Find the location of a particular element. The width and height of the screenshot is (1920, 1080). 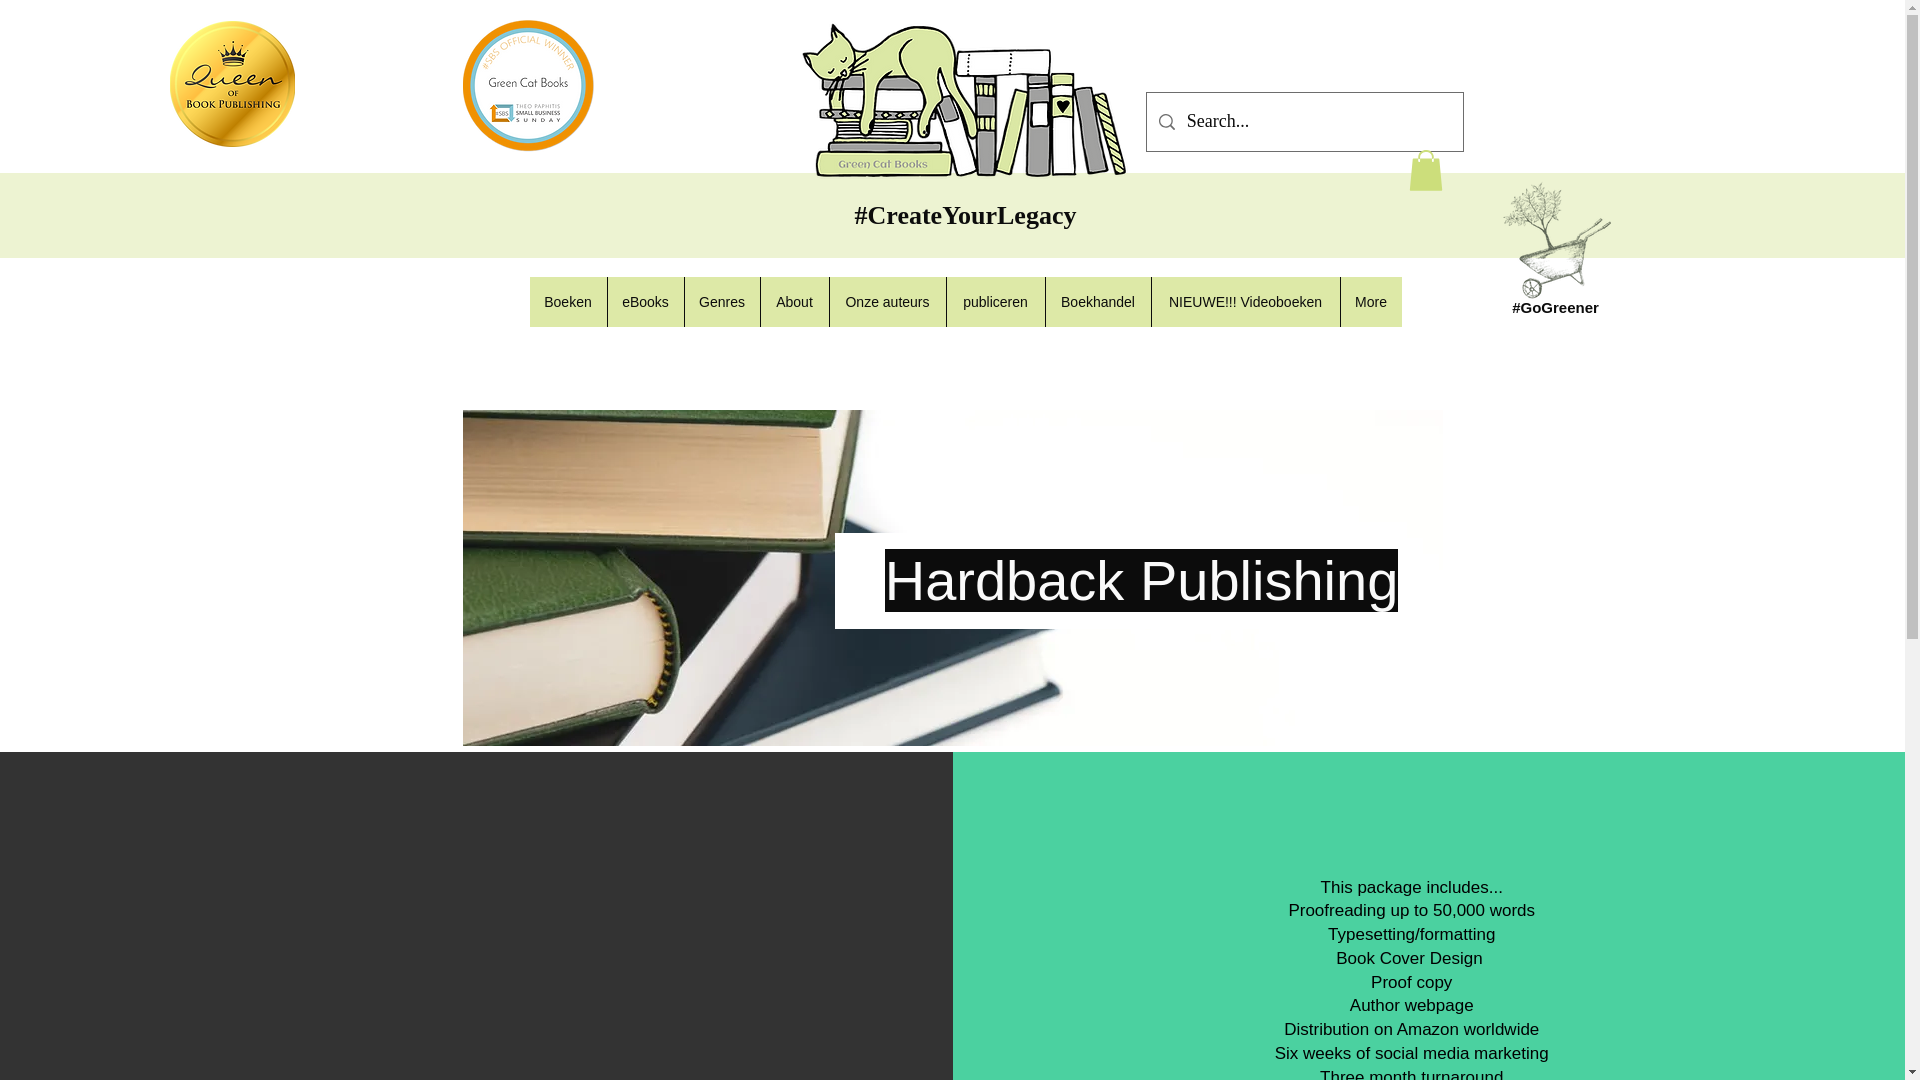

eBooks is located at coordinates (644, 302).